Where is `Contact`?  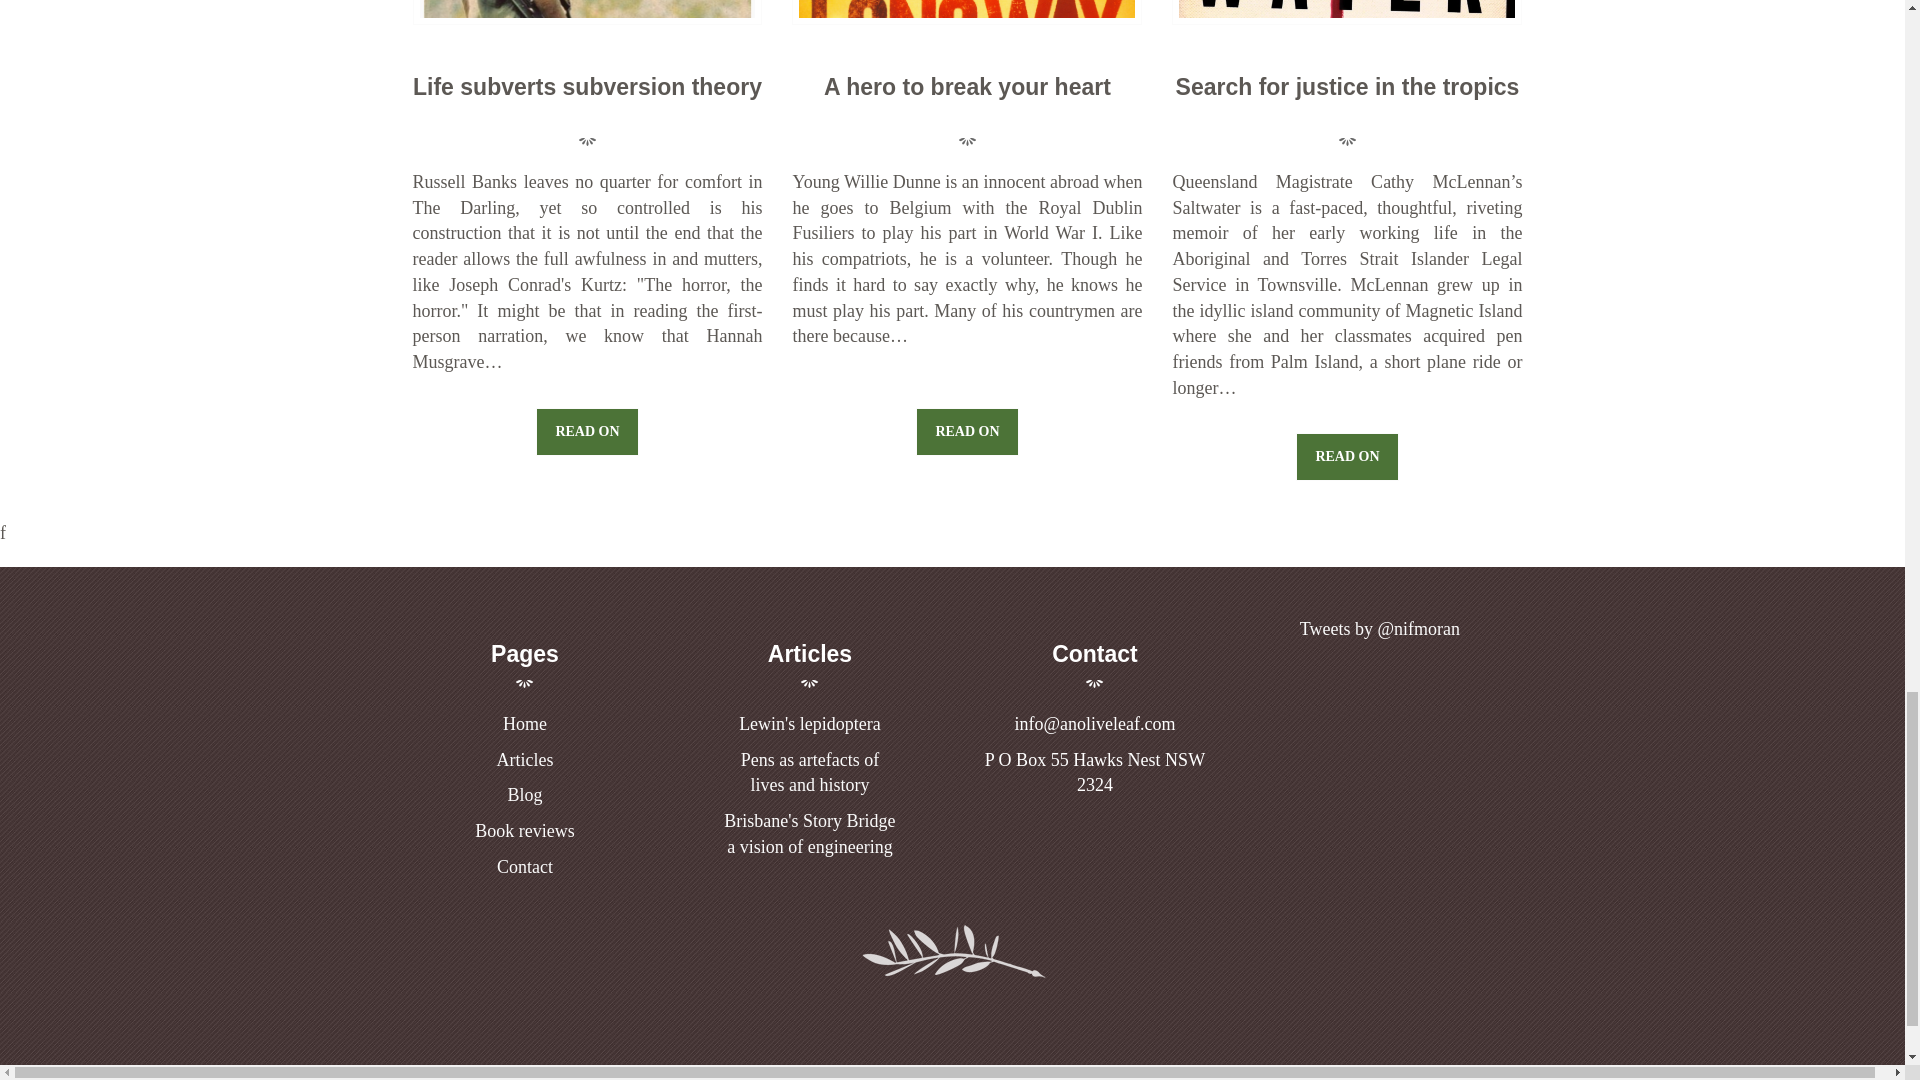
Contact is located at coordinates (1346, 456).